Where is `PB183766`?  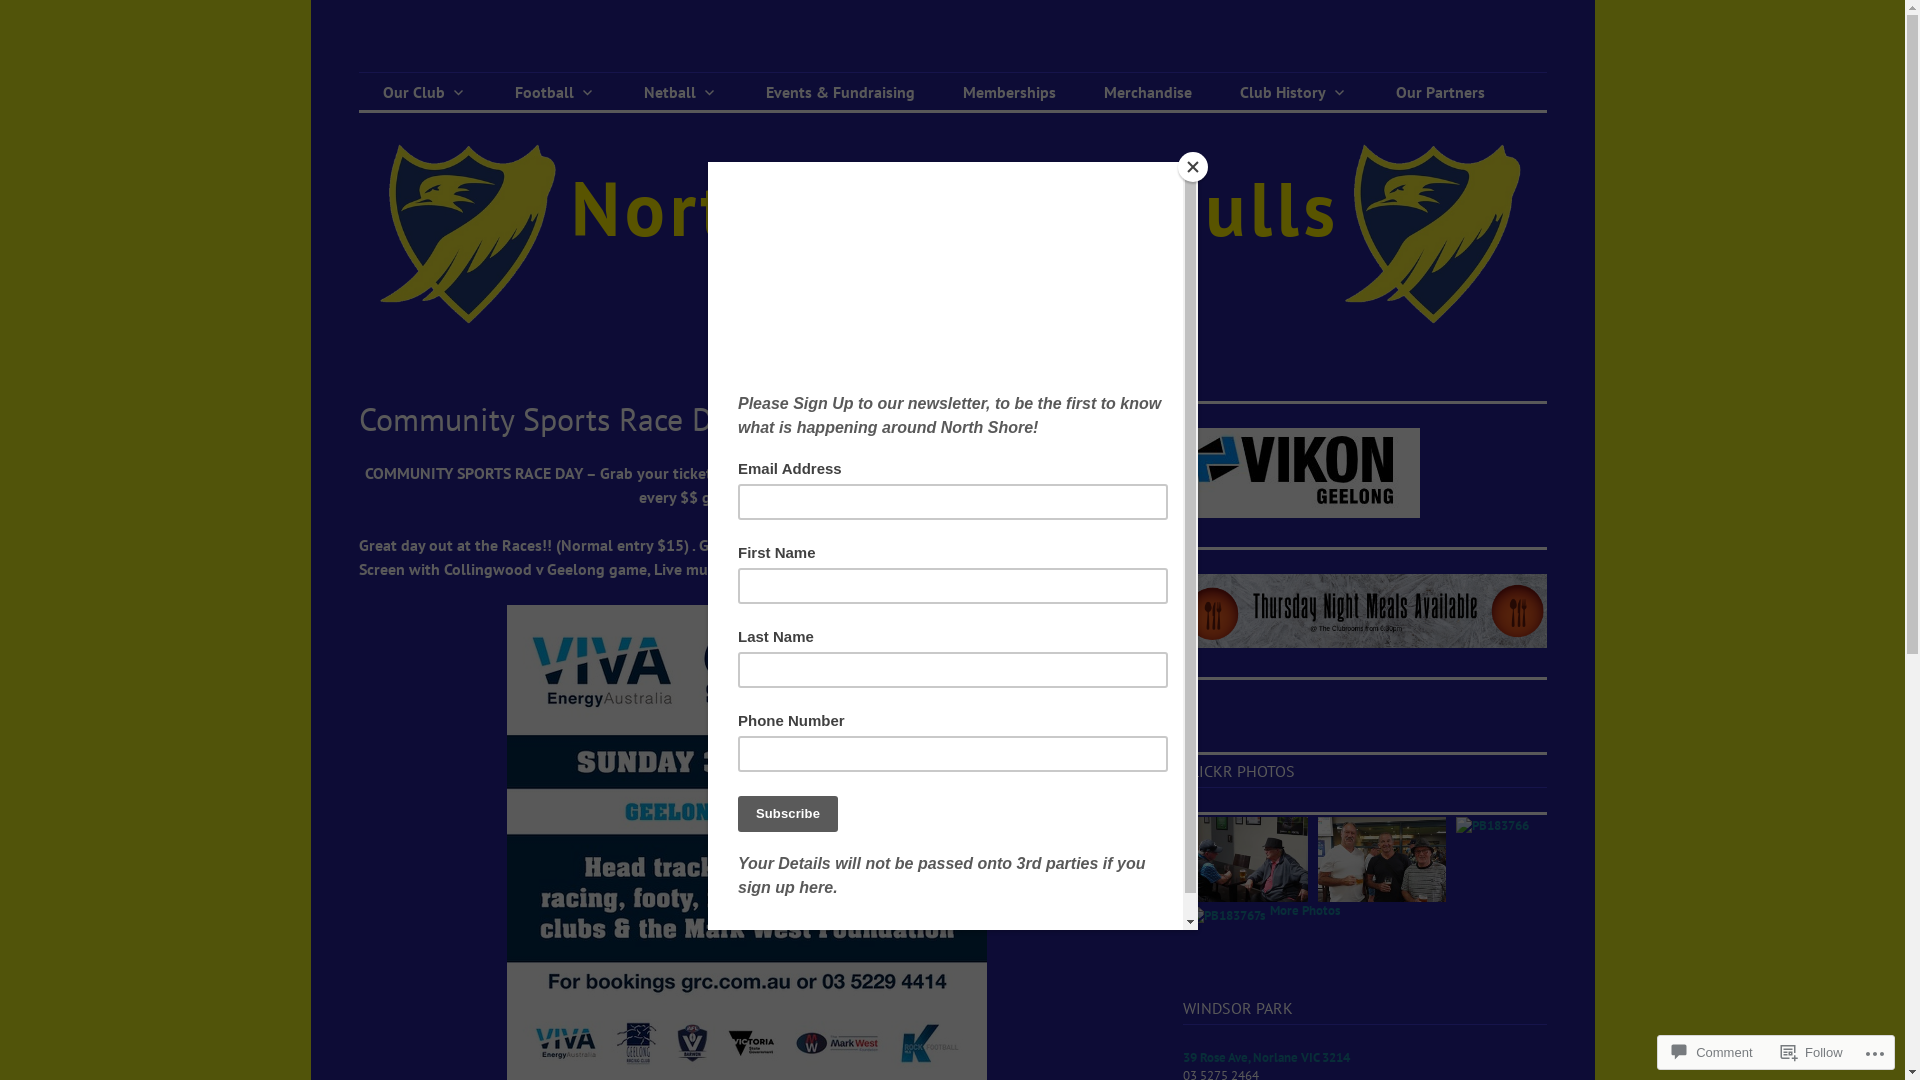
PB183766 is located at coordinates (1492, 862).